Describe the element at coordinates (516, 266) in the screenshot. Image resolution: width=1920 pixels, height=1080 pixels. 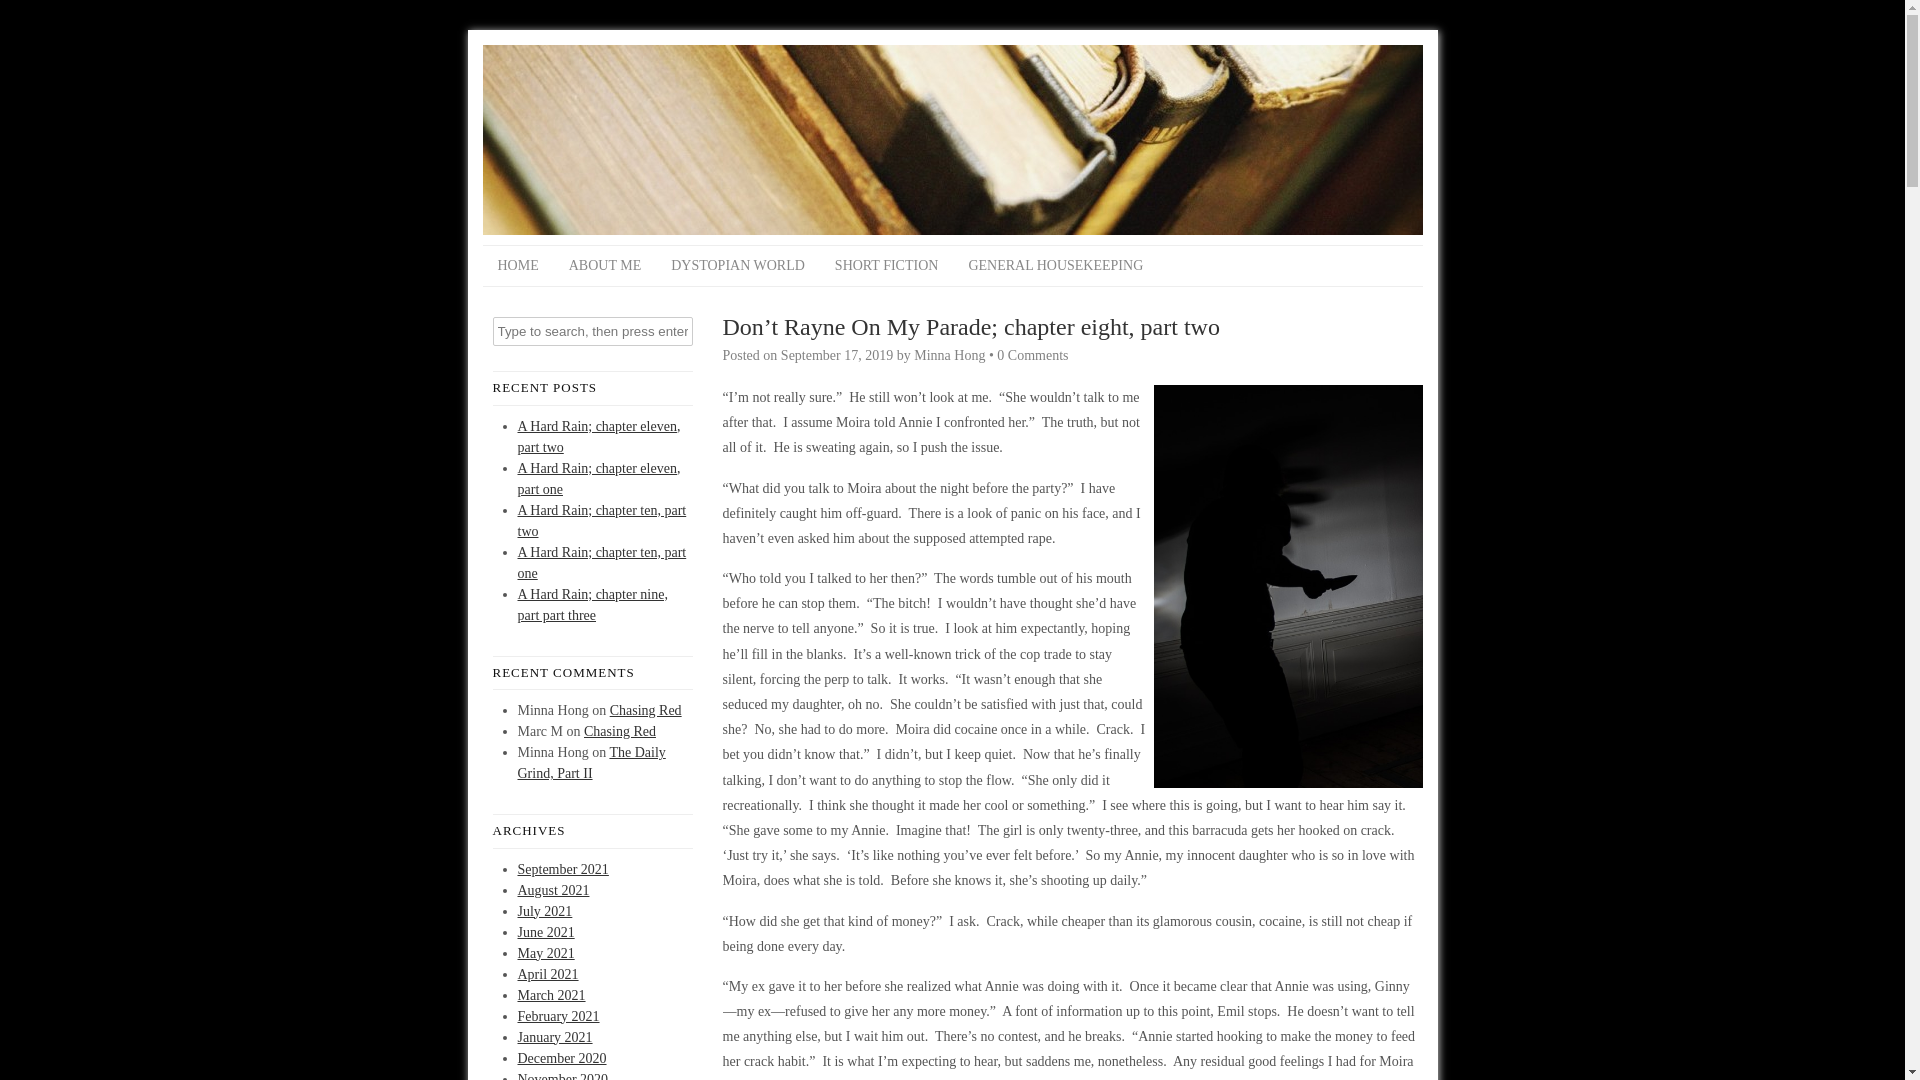
I see `HOME` at that location.